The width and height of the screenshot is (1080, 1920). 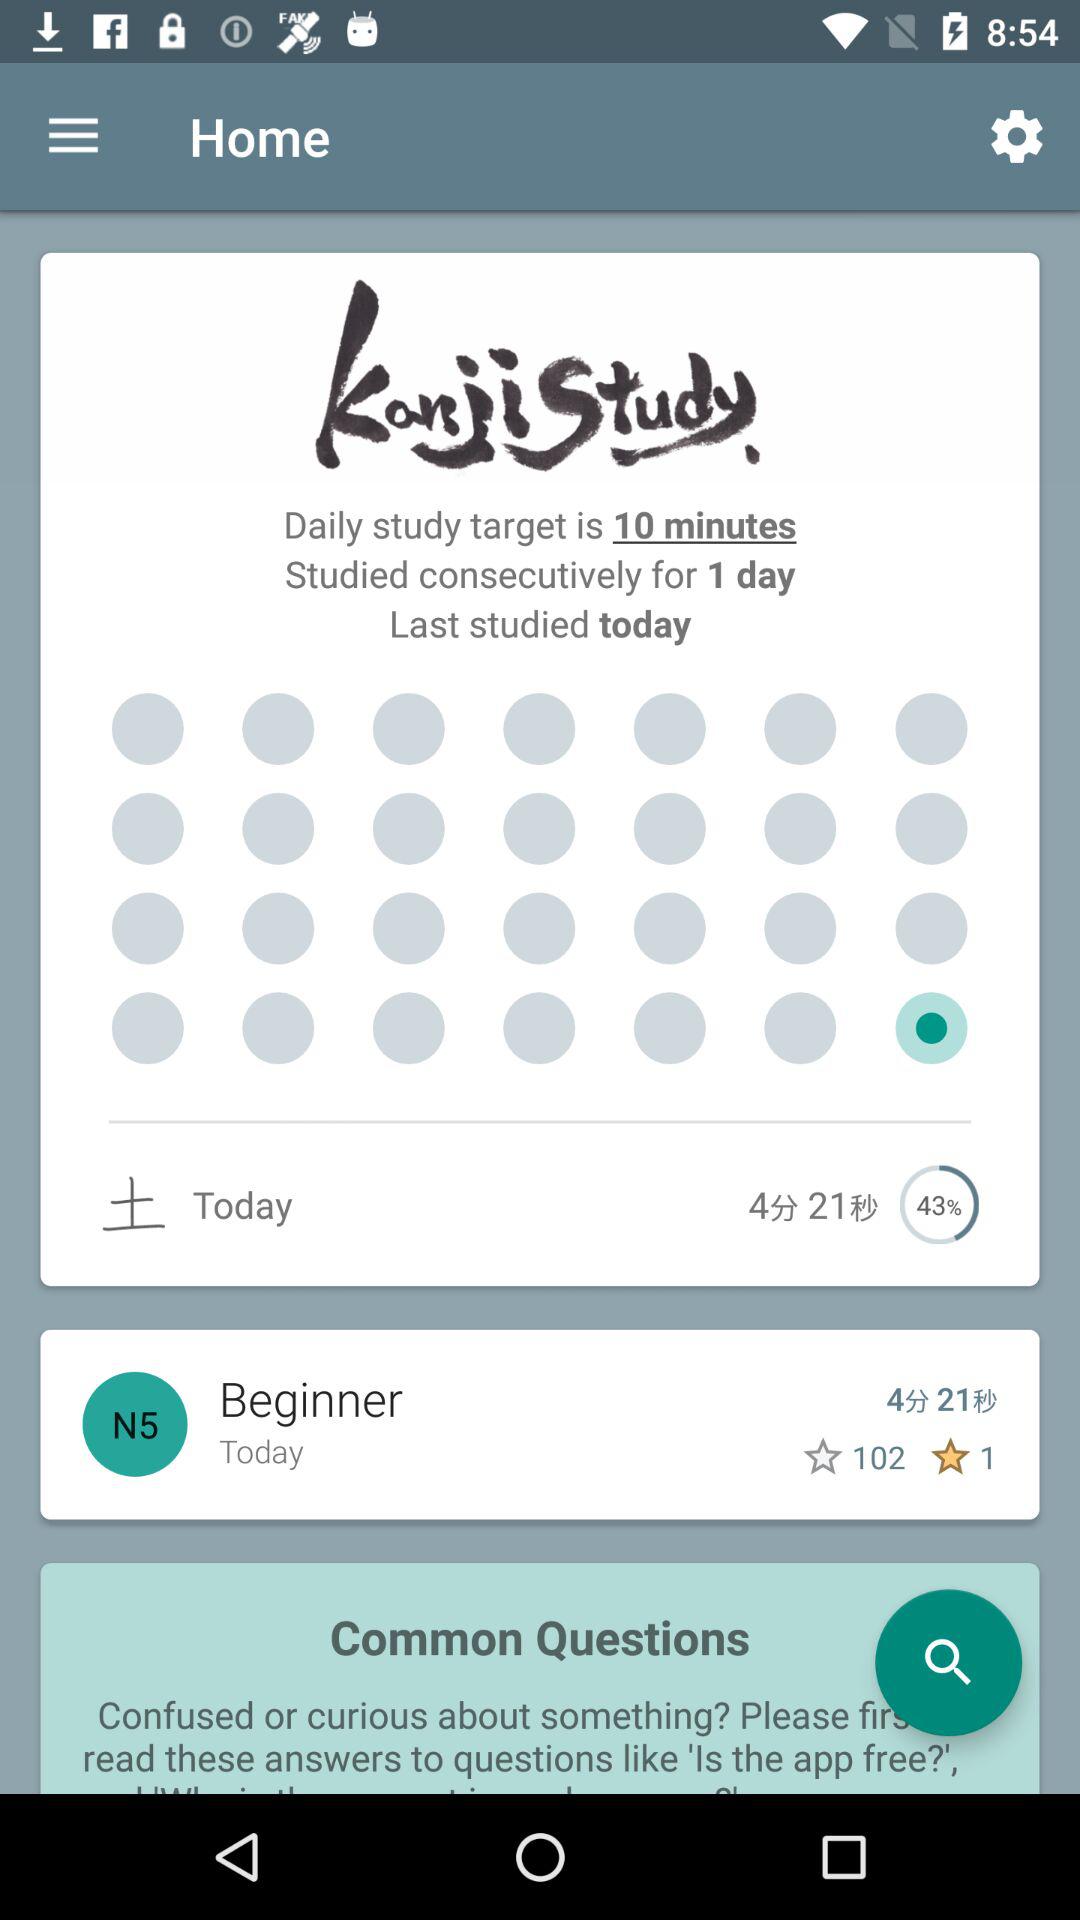 What do you see at coordinates (948, 1662) in the screenshot?
I see `search` at bounding box center [948, 1662].